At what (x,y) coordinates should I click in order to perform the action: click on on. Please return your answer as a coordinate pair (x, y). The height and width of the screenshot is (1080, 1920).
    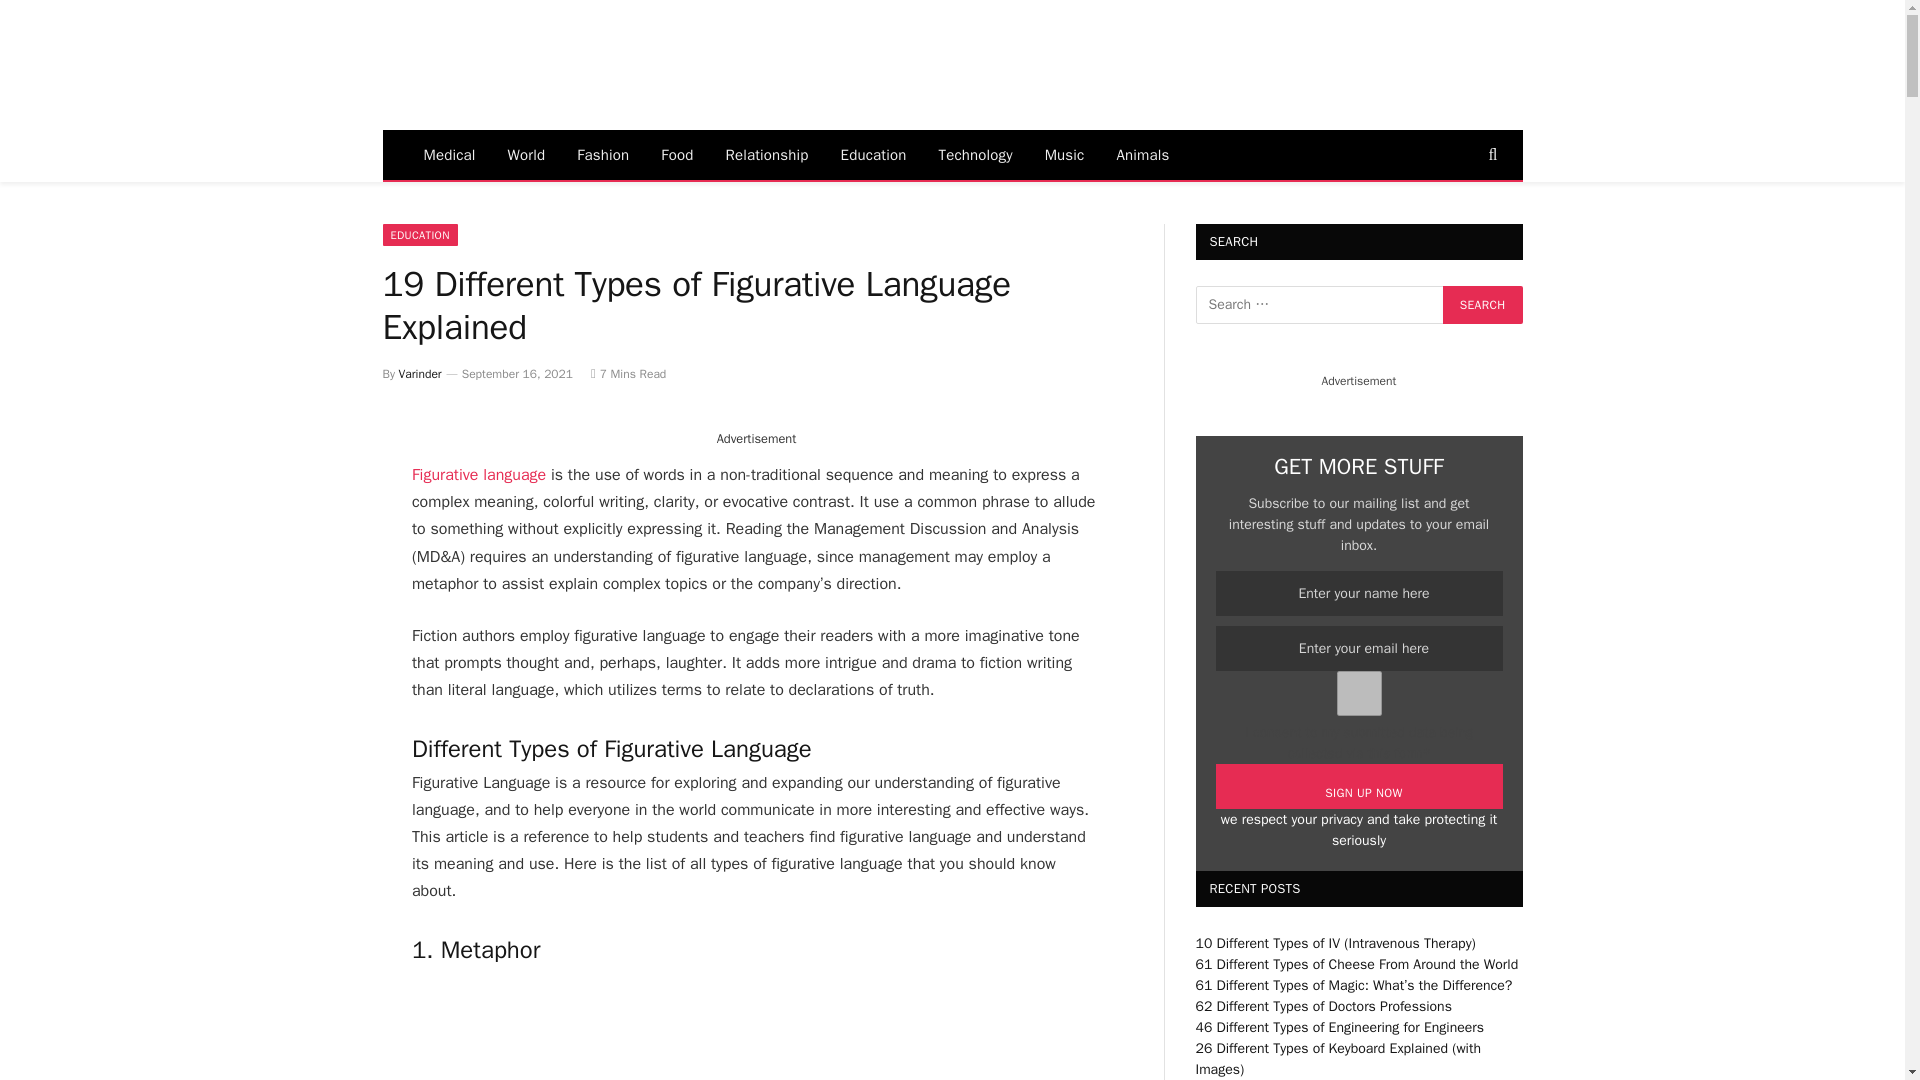
    Looking at the image, I should click on (1359, 693).